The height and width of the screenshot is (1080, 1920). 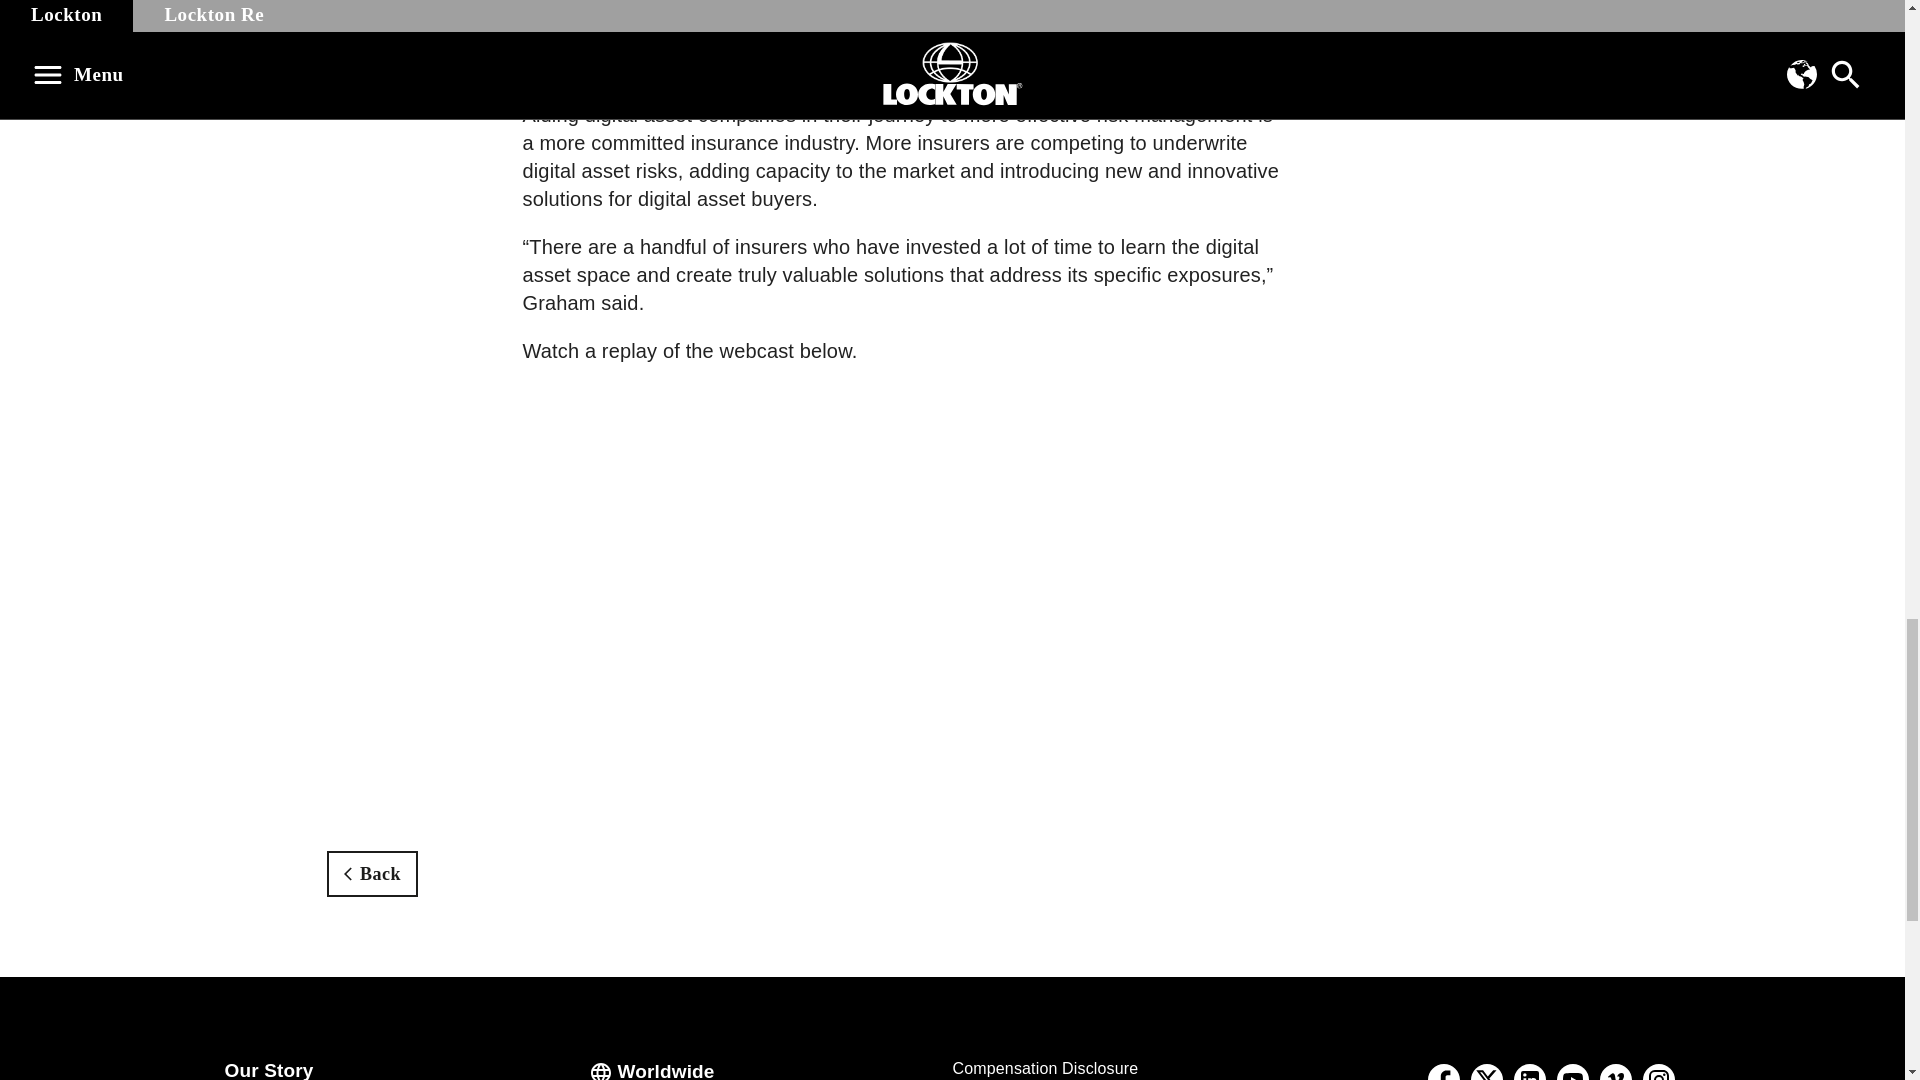 I want to click on Follow Lockton on Facebook, so click(x=1443, y=1068).